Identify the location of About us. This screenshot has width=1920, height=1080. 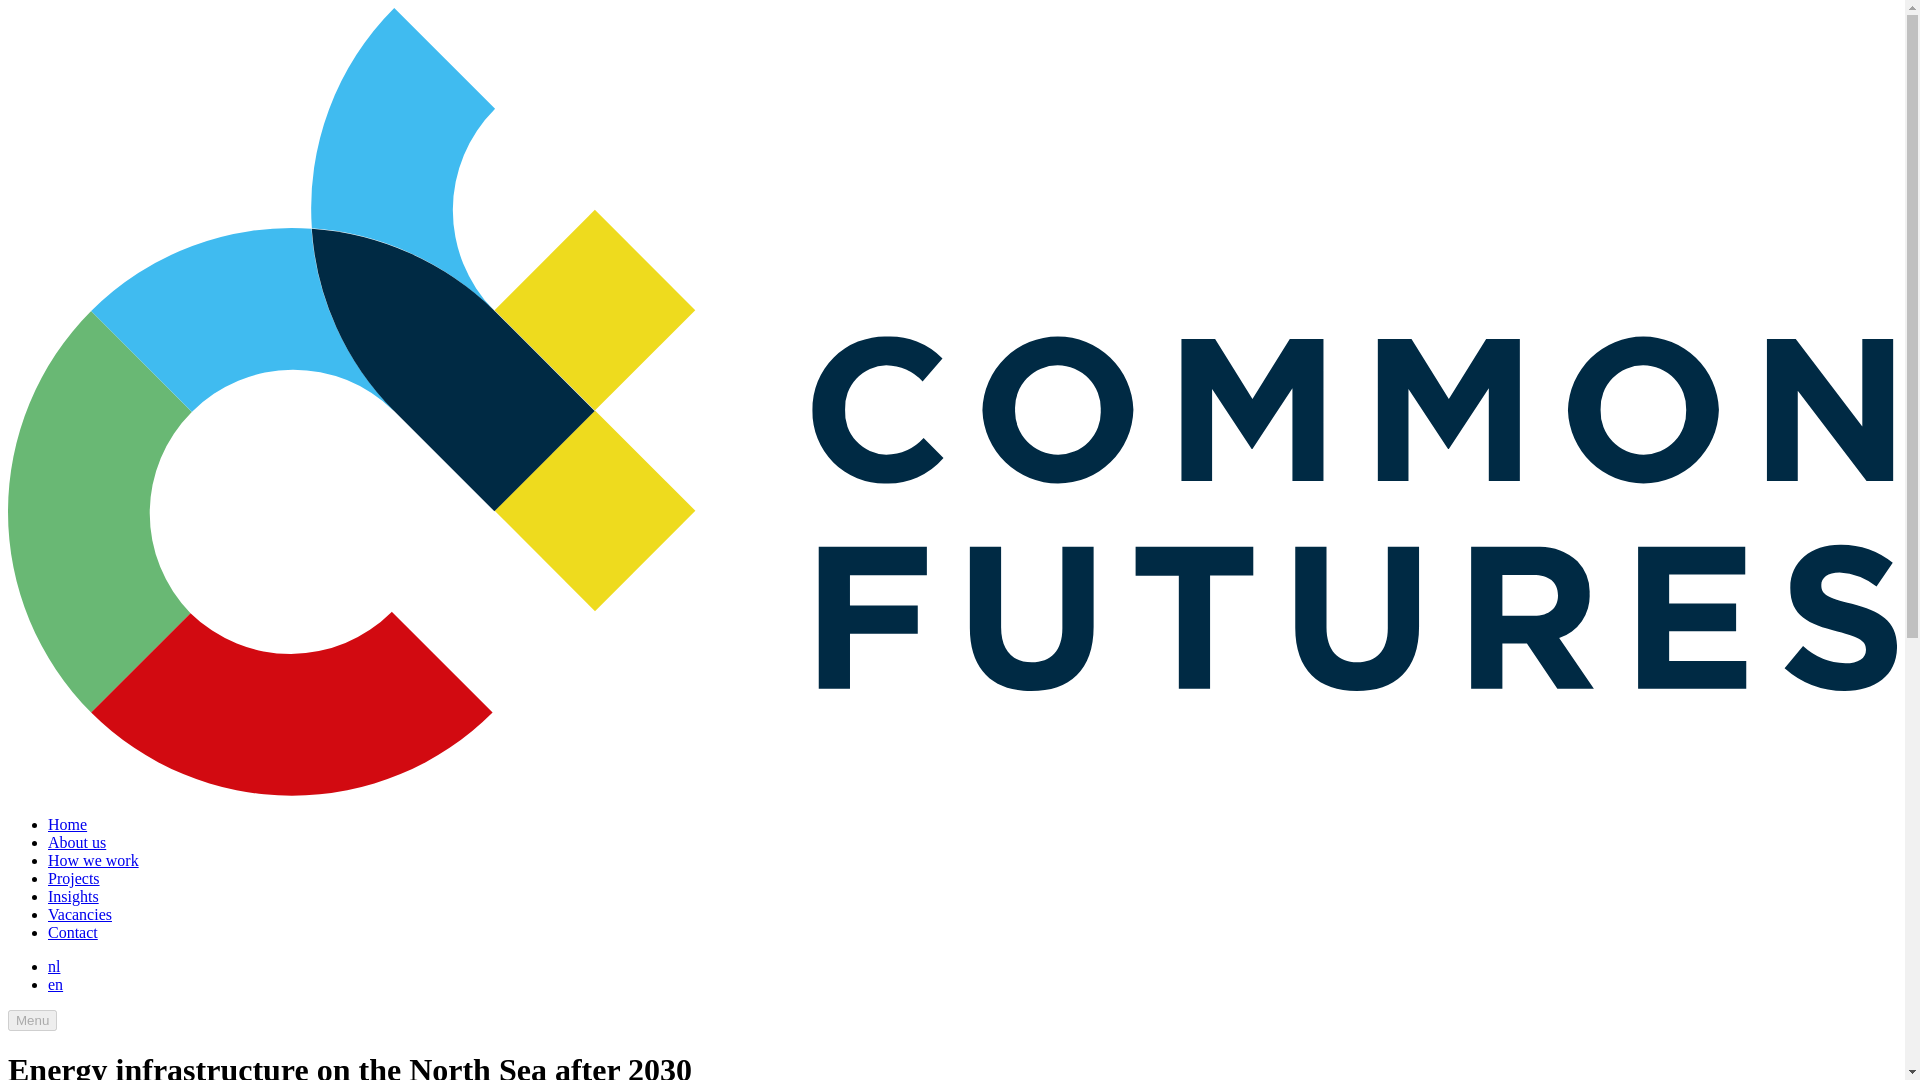
(76, 842).